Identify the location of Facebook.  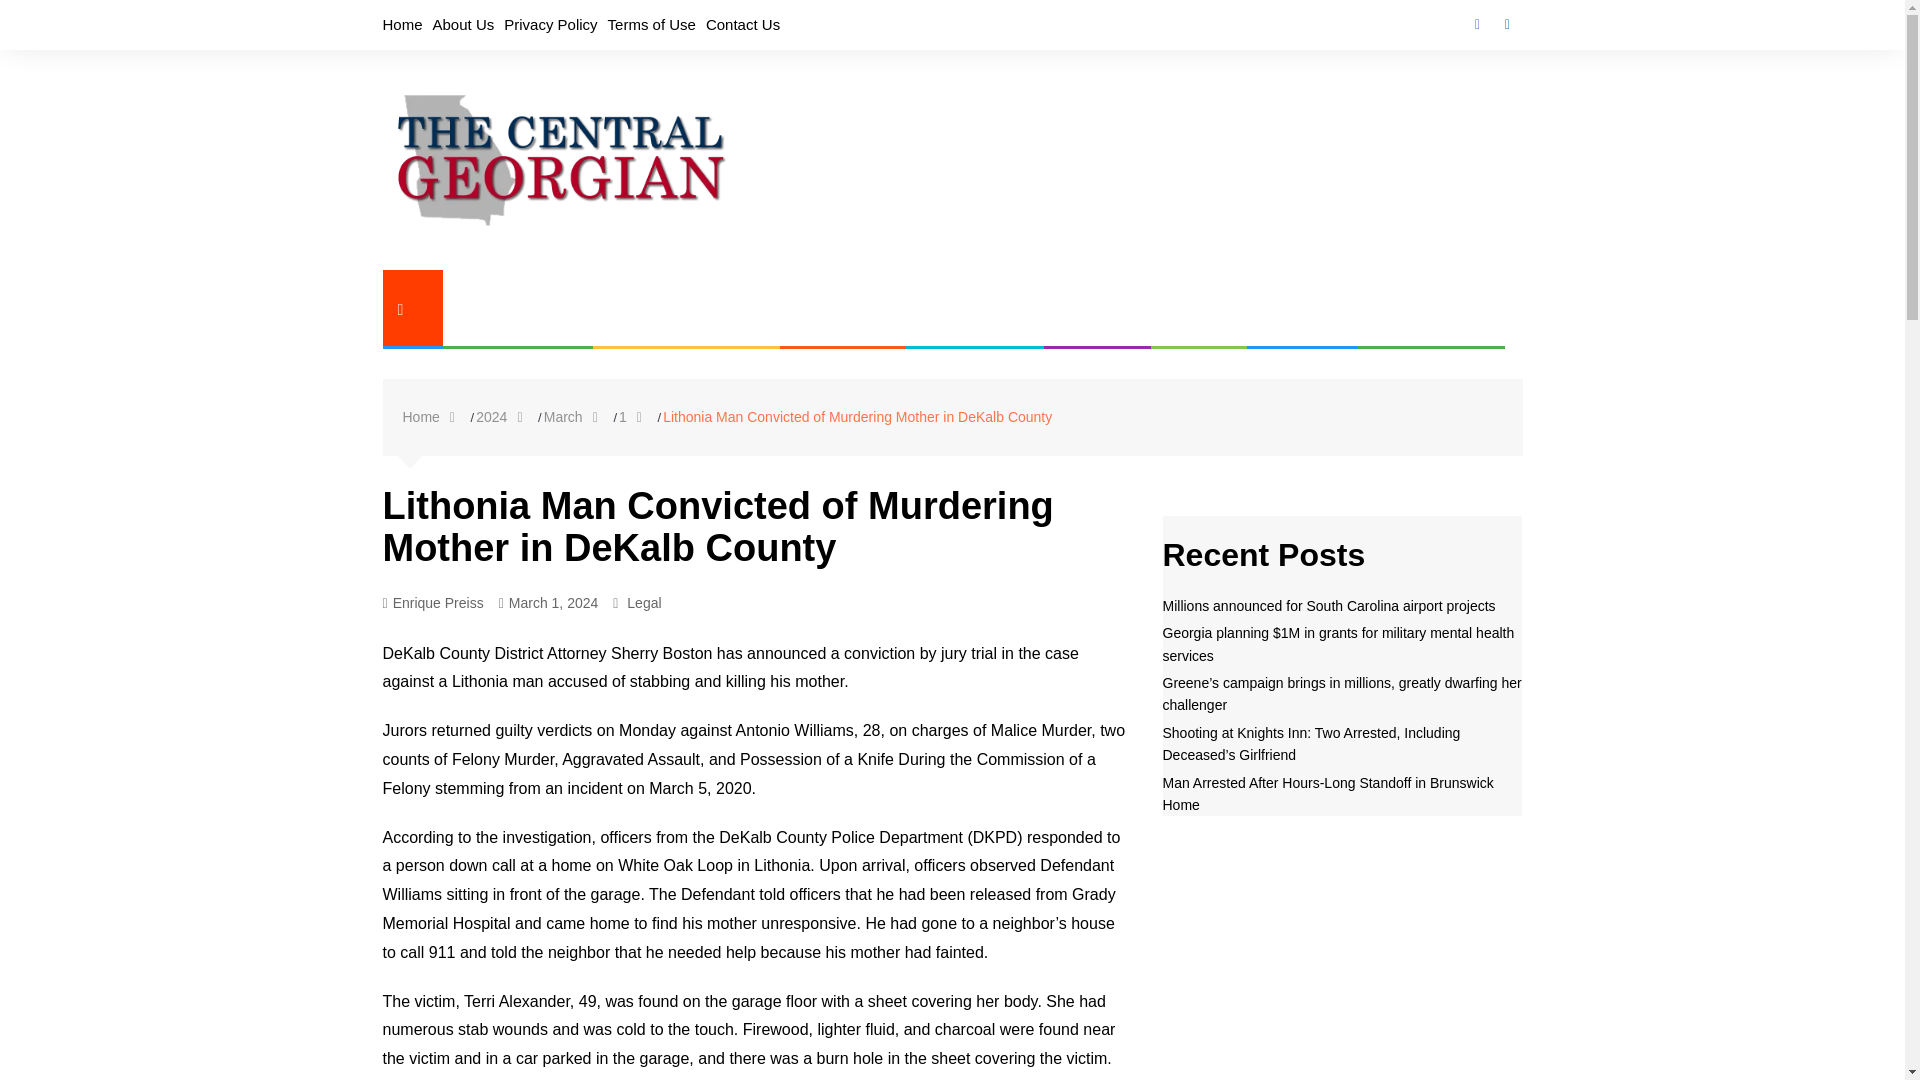
(1476, 24).